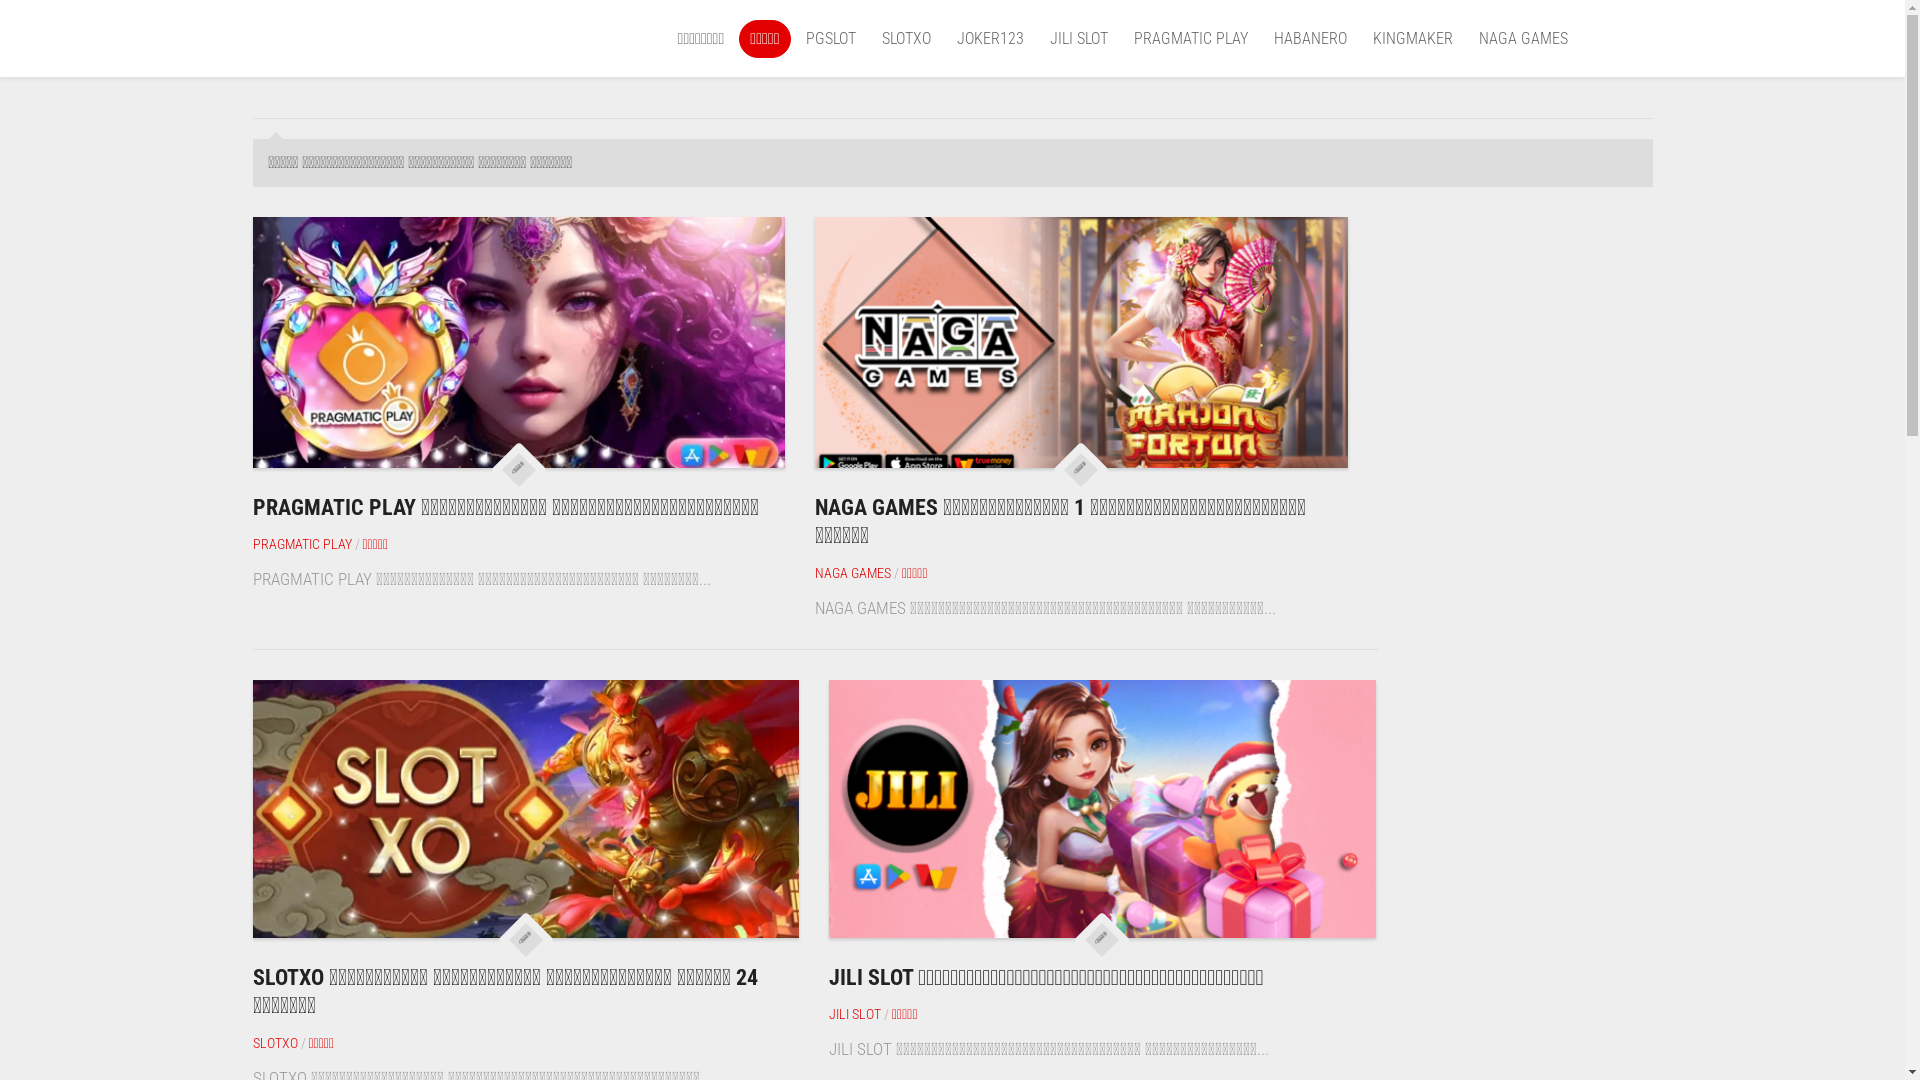 The height and width of the screenshot is (1080, 1920). Describe the element at coordinates (855, 1014) in the screenshot. I see `JILI SLOT` at that location.